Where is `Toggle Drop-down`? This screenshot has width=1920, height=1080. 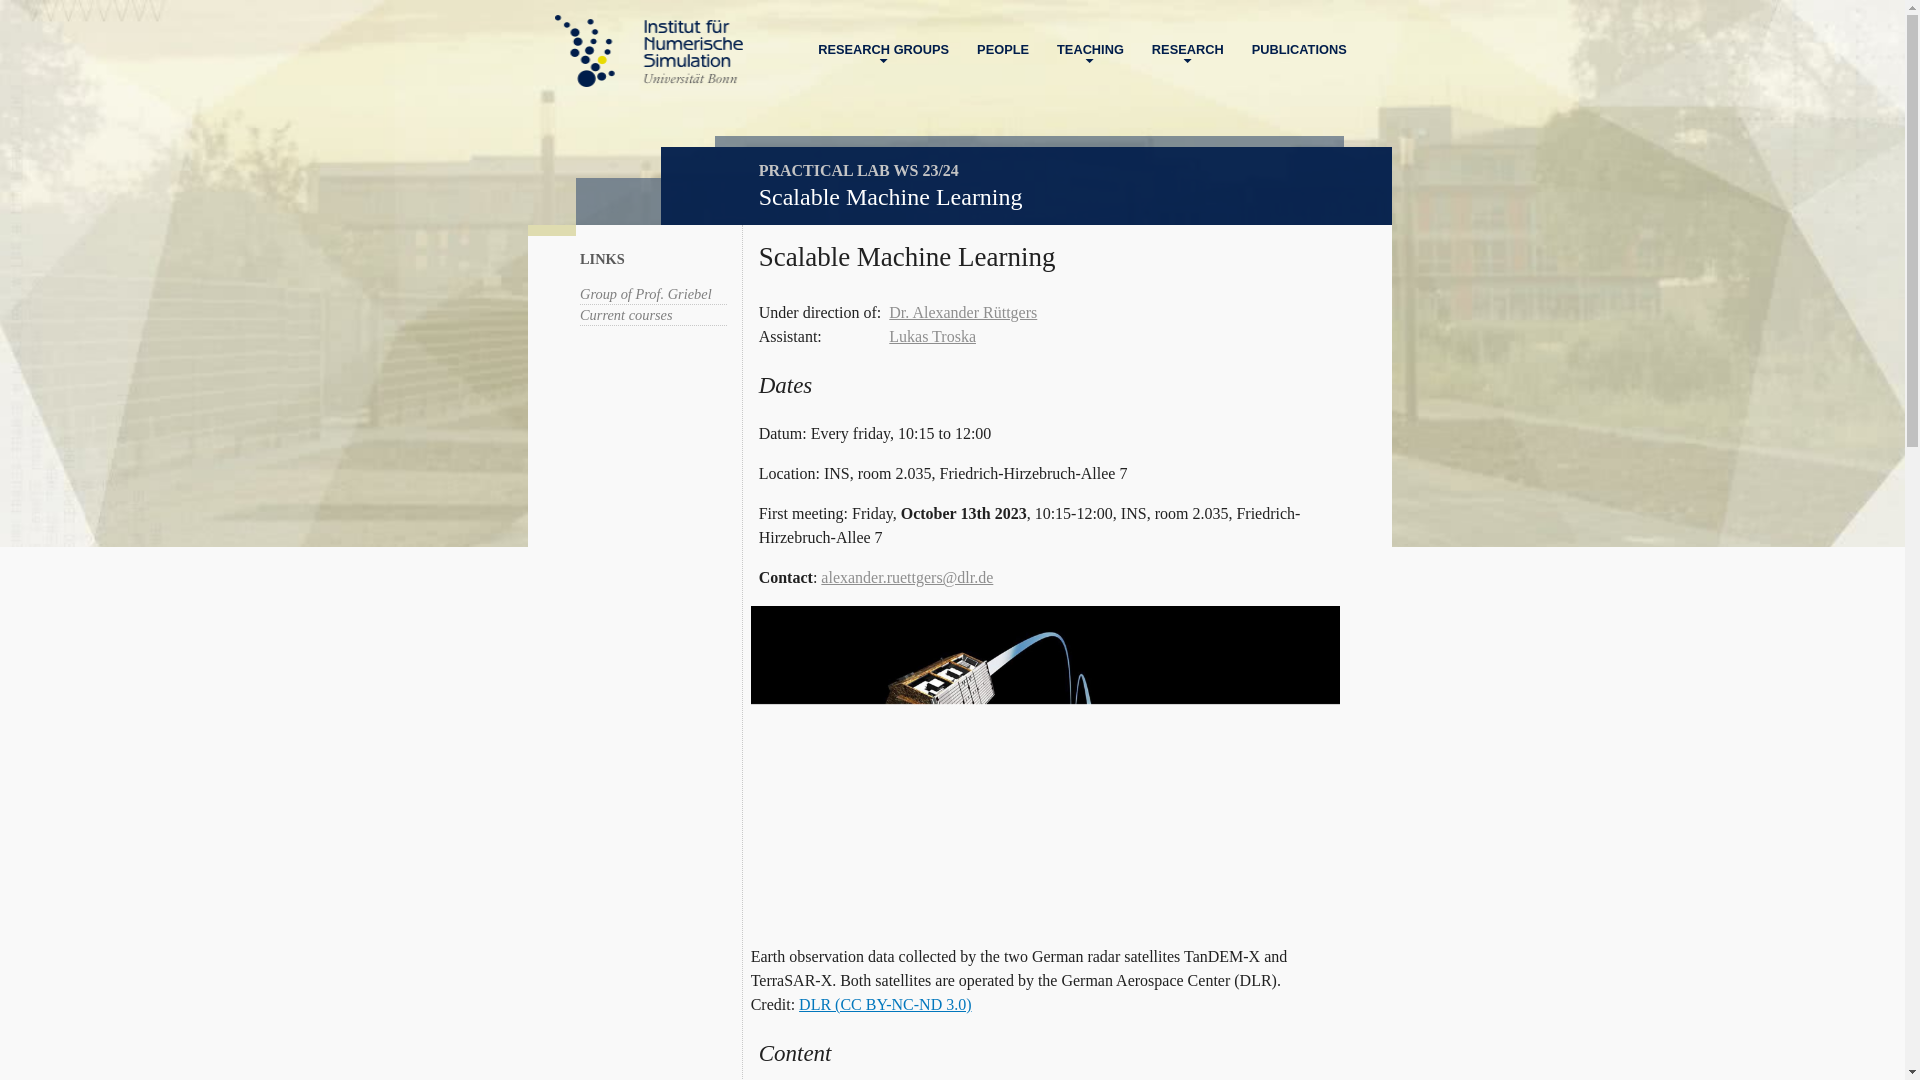 Toggle Drop-down is located at coordinates (1090, 58).